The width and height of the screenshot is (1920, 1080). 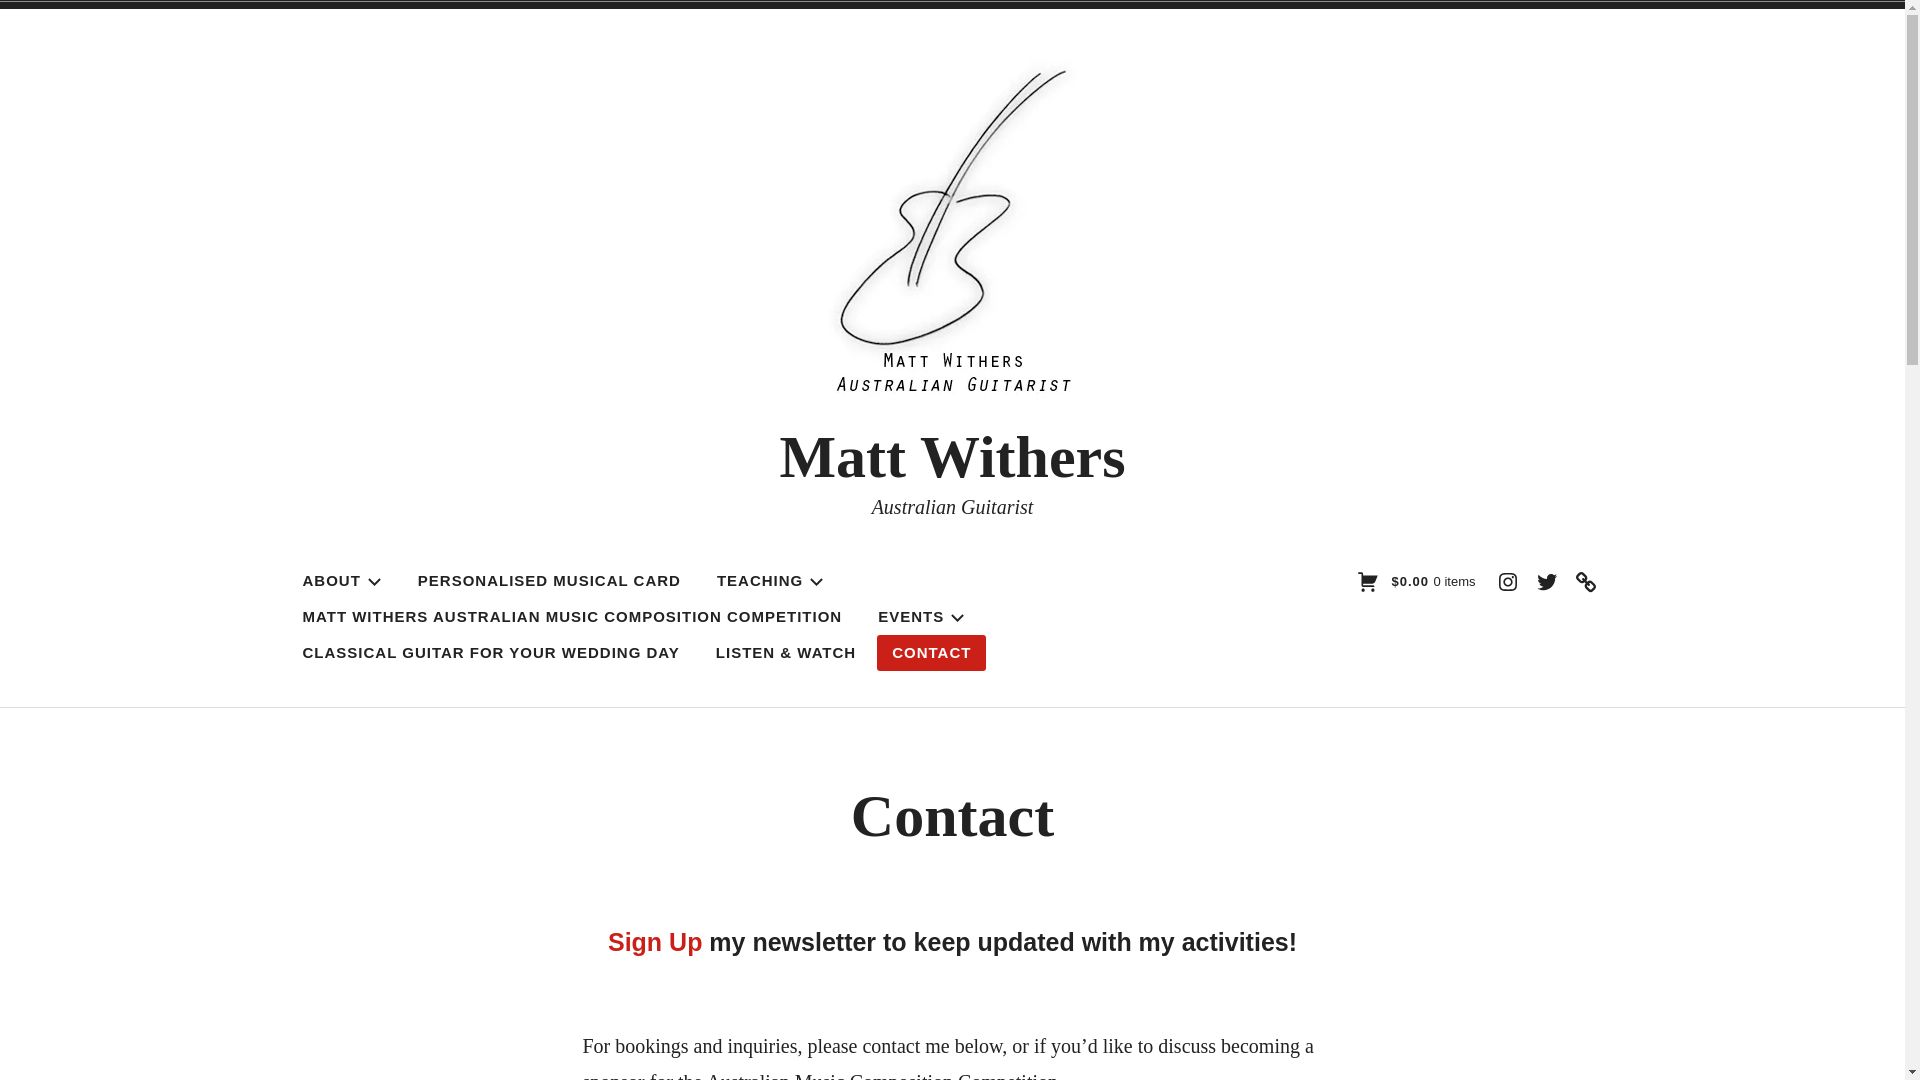 I want to click on VIEW YOUR SHOPPING CART $0.00 0 items, so click(x=1416, y=584).